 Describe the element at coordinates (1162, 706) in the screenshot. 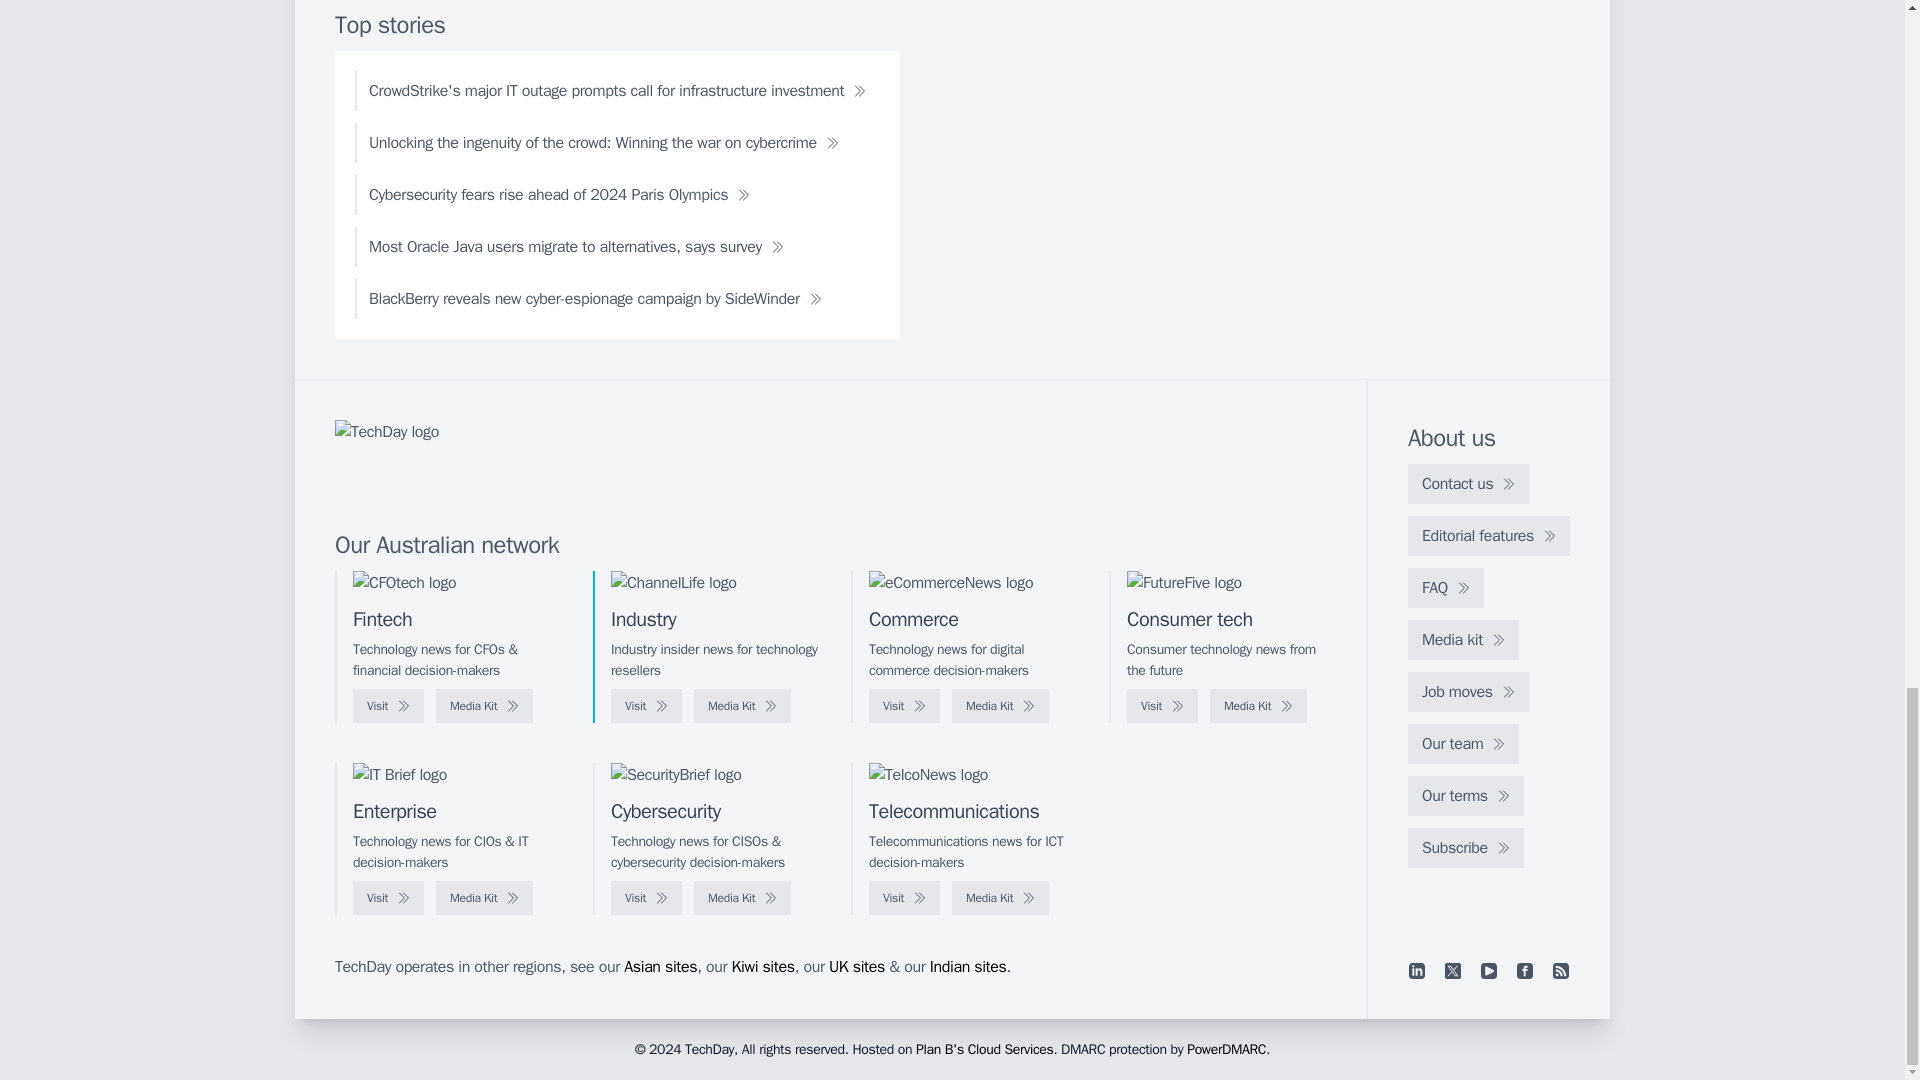

I see `Visit` at that location.